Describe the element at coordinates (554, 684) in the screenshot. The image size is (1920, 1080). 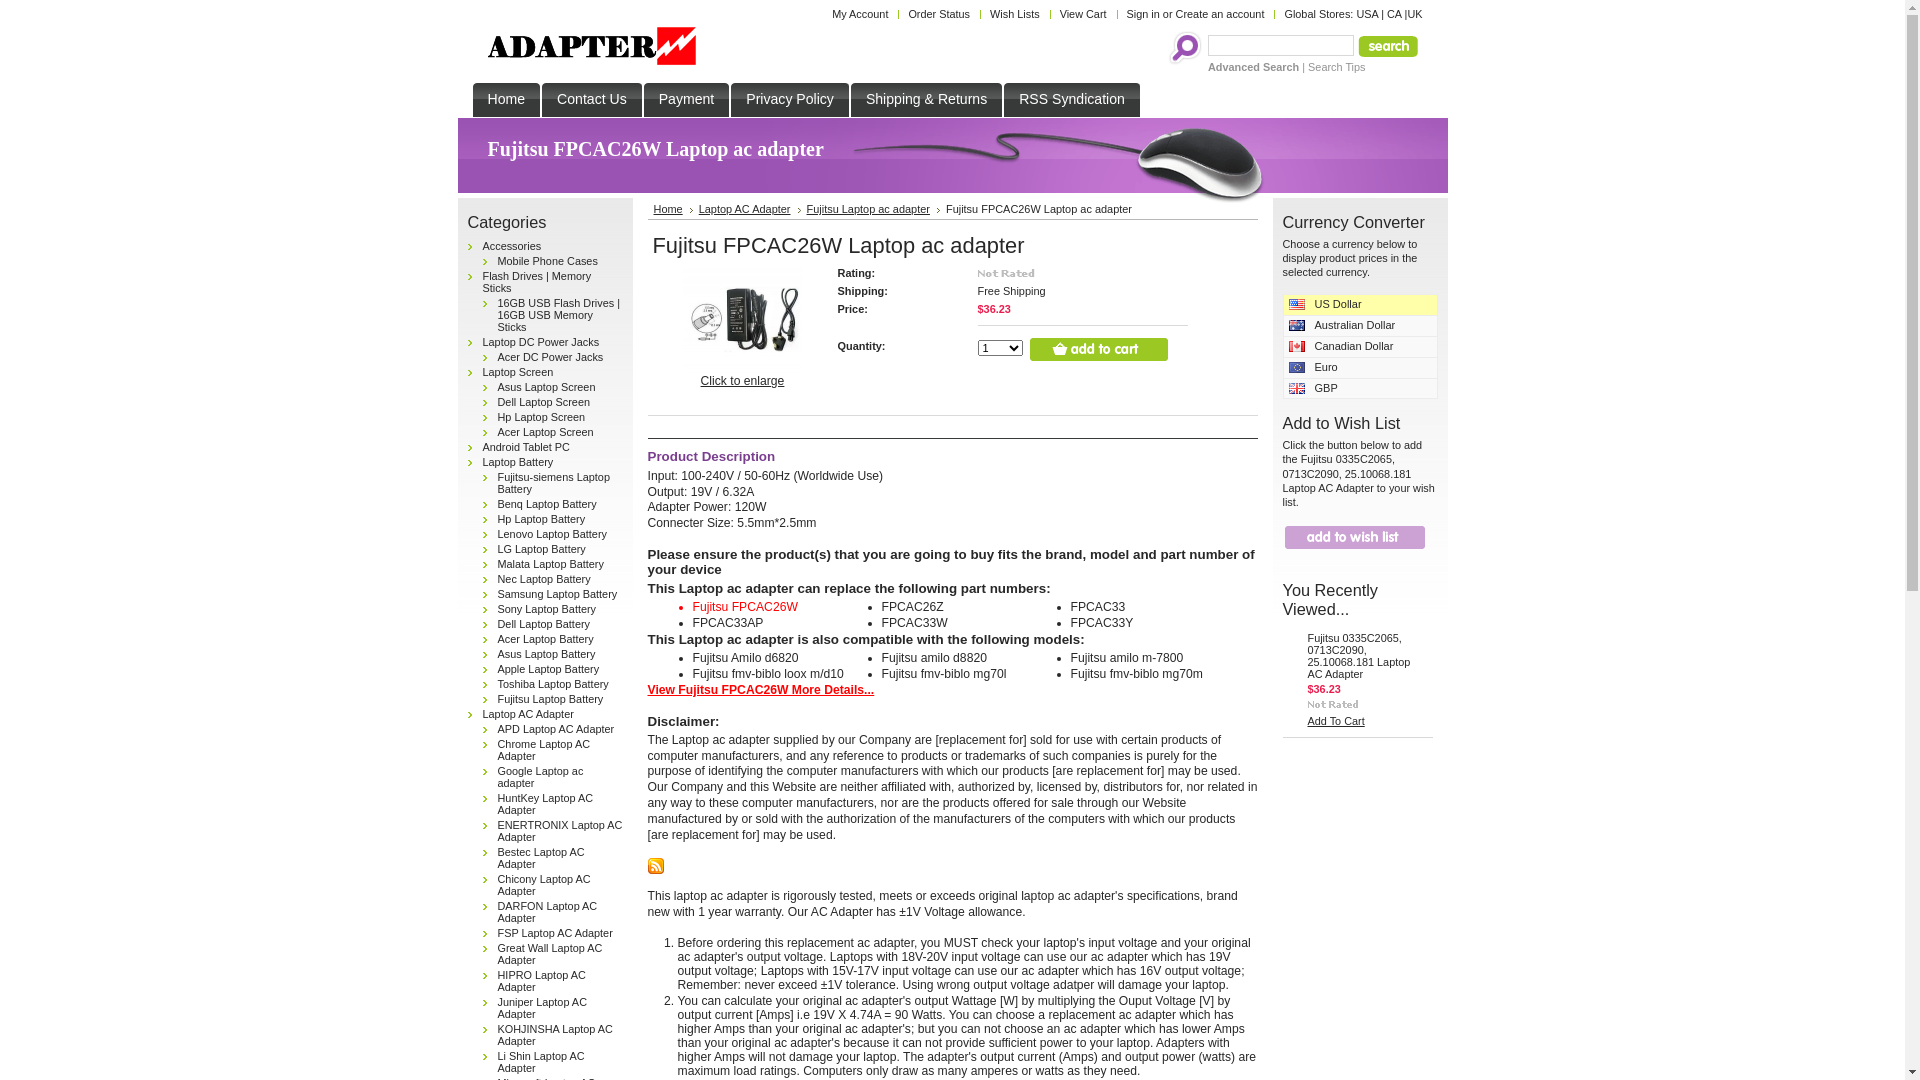
I see `Toshiba Laptop Battery` at that location.